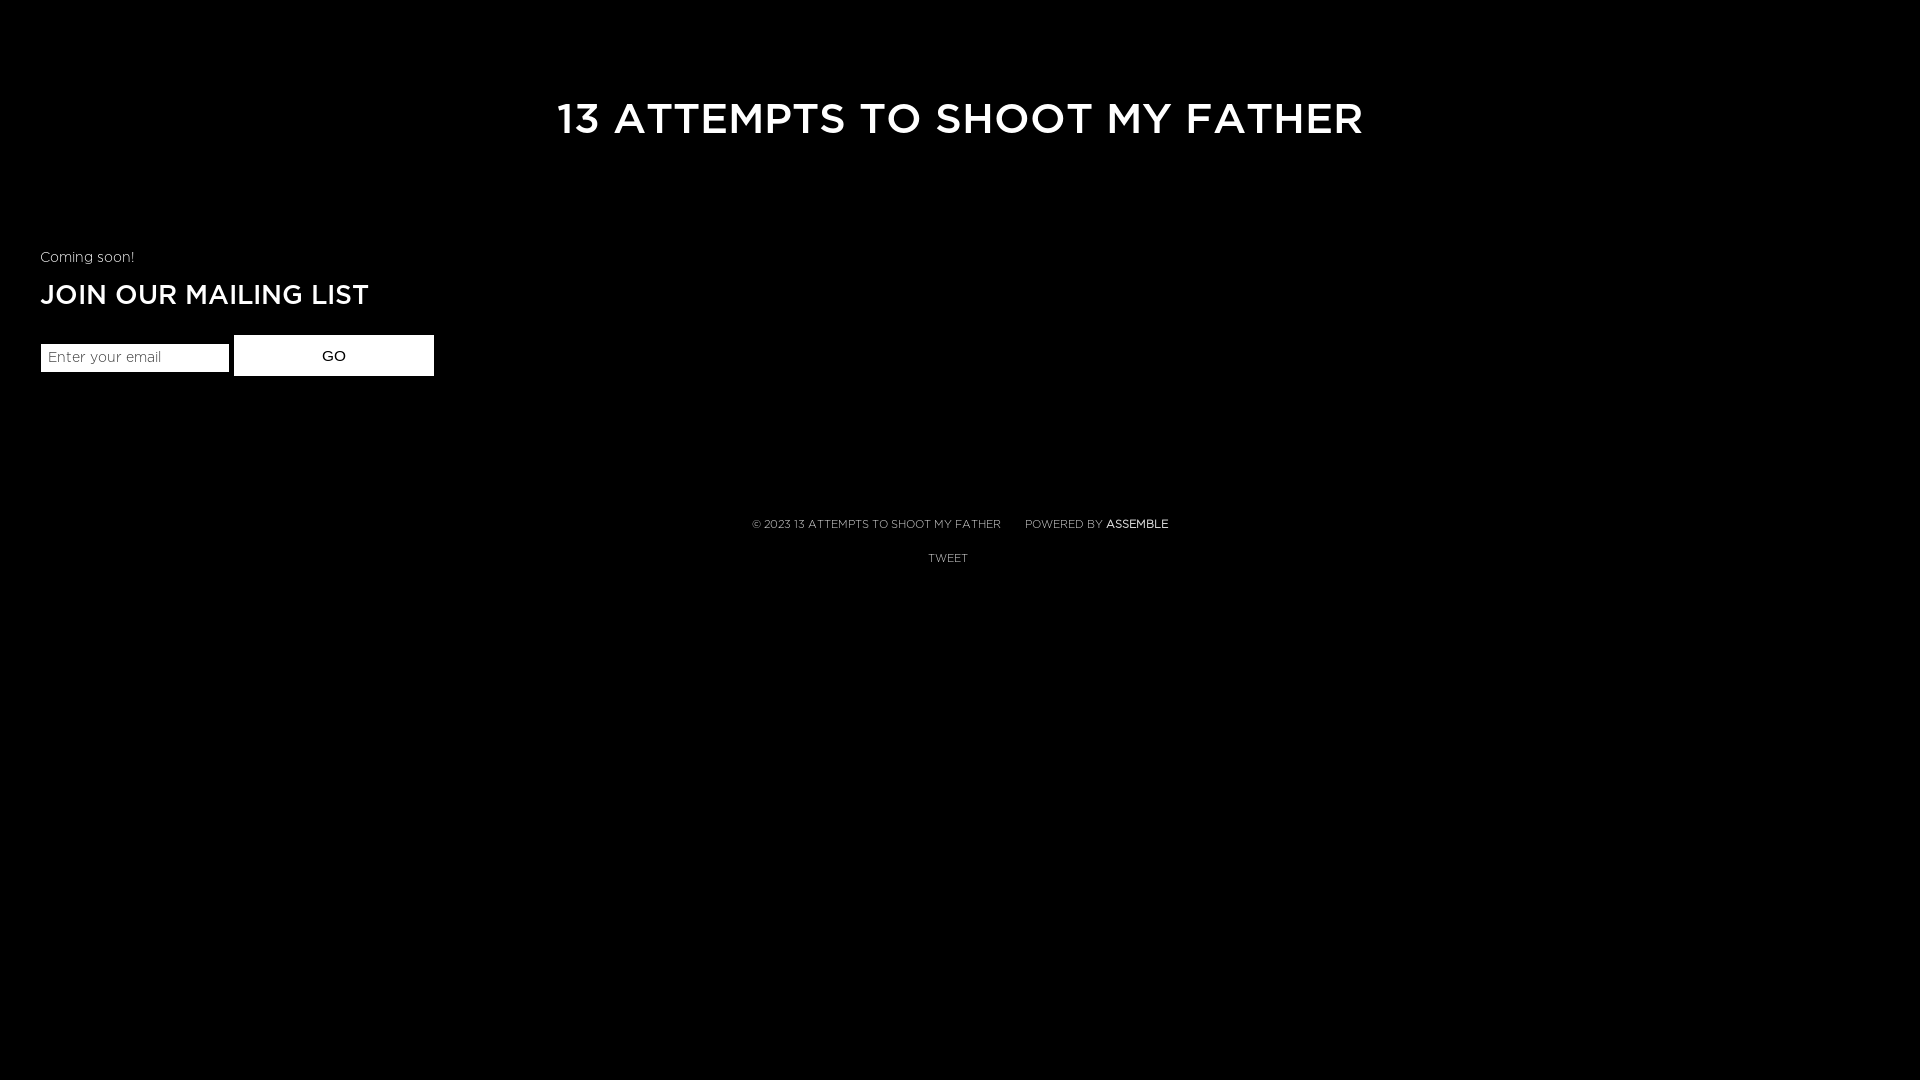 The height and width of the screenshot is (1080, 1920). Describe the element at coordinates (334, 356) in the screenshot. I see `GO` at that location.